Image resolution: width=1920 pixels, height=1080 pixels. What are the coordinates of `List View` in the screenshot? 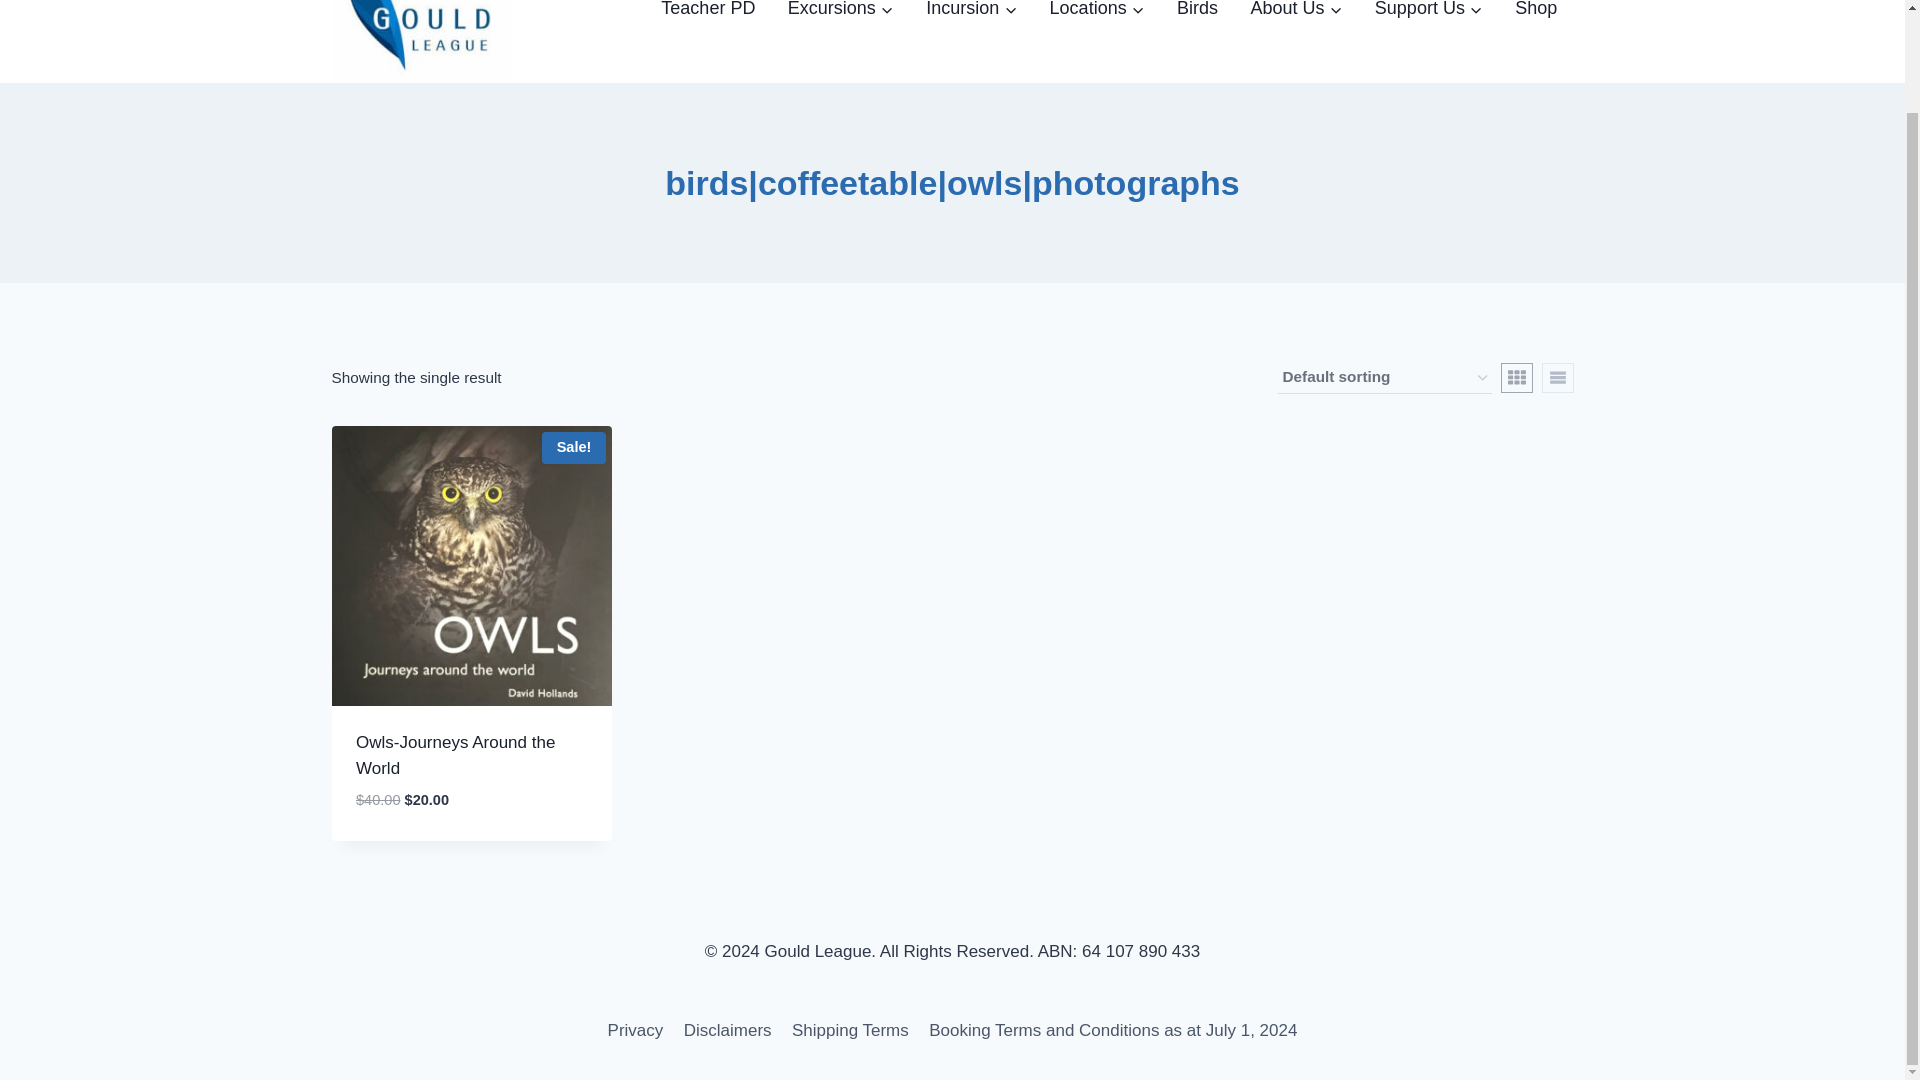 It's located at (1558, 378).